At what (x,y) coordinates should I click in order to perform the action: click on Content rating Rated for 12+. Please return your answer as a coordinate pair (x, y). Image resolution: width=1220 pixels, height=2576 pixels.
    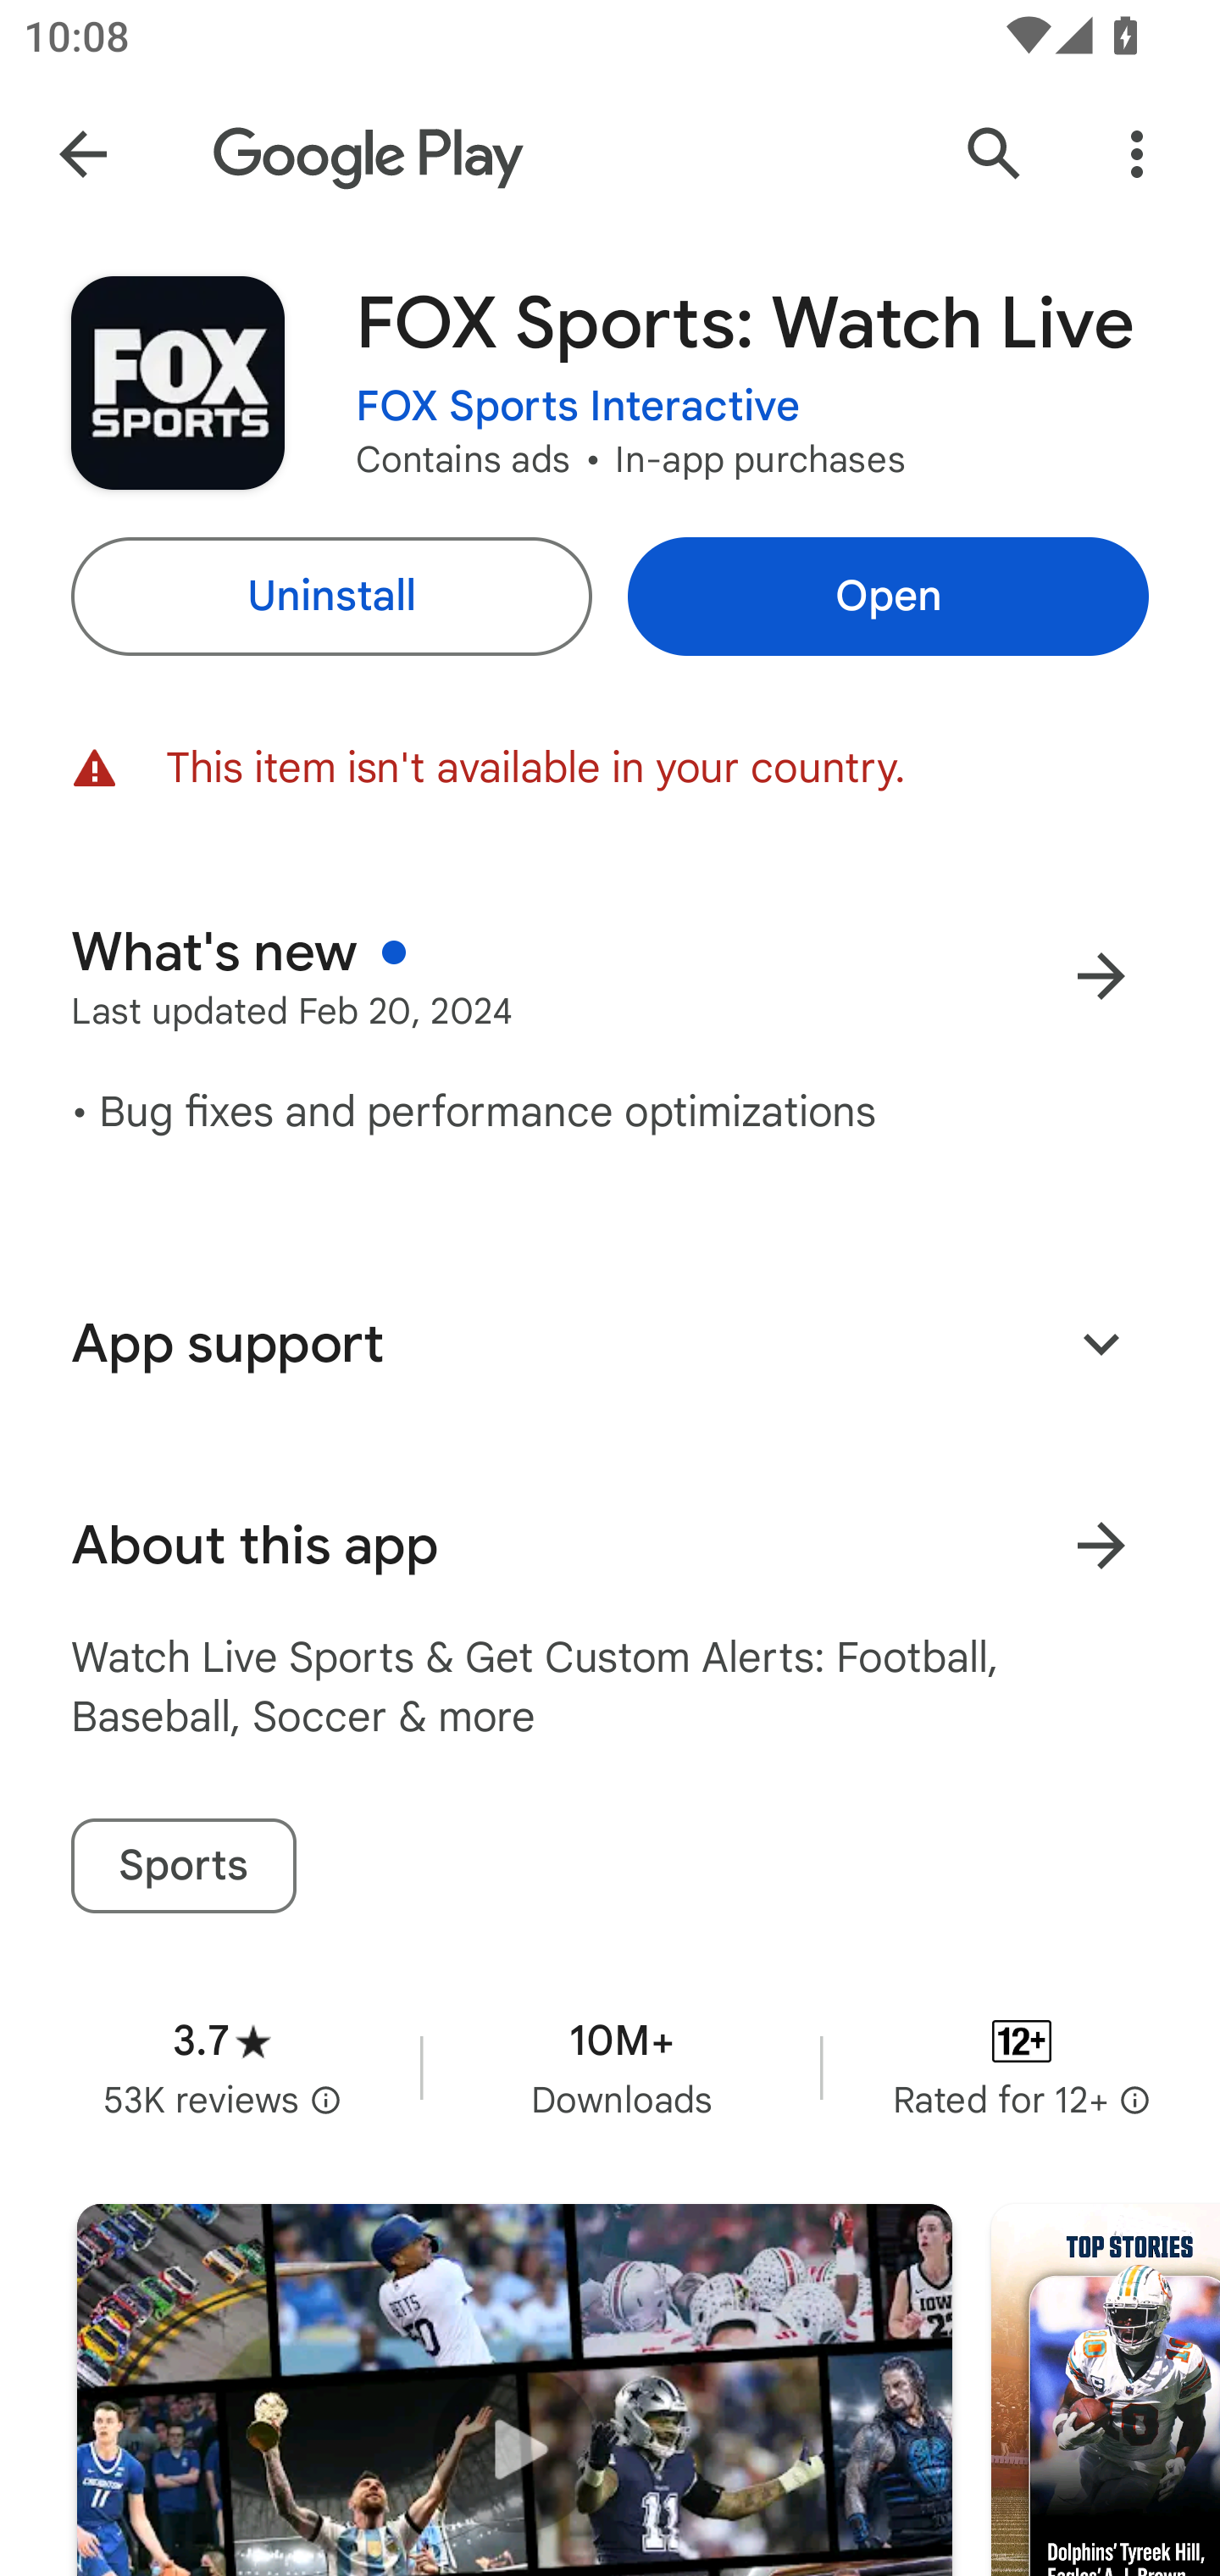
    Looking at the image, I should click on (1022, 2067).